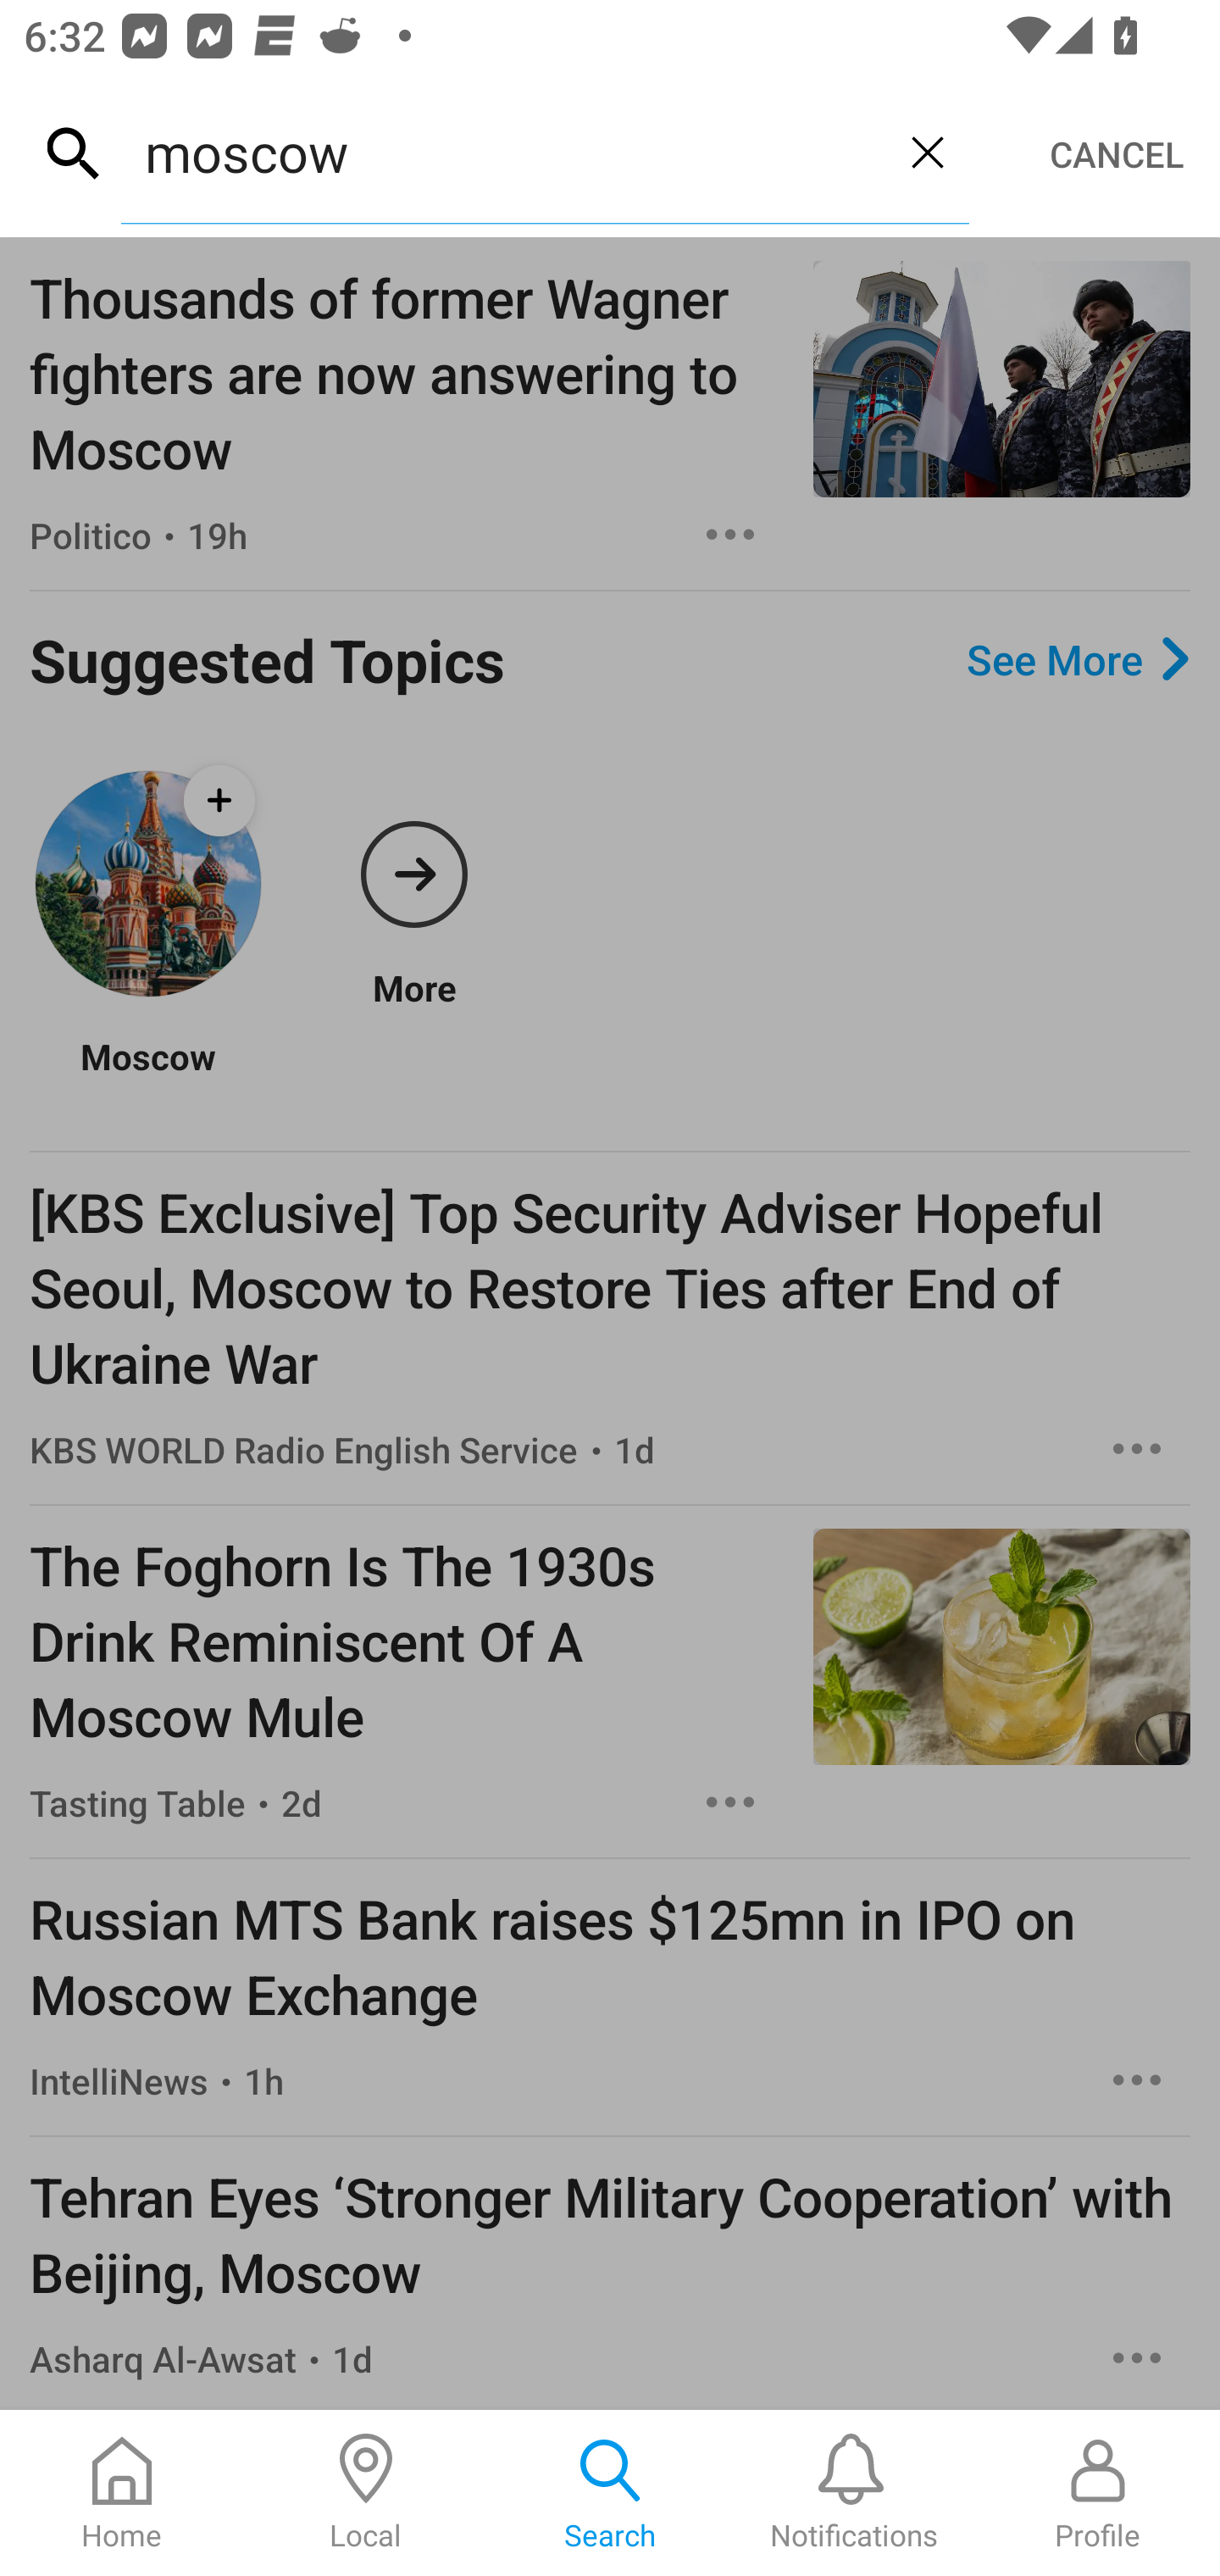 The image size is (1220, 2576). Describe the element at coordinates (854, 2493) in the screenshot. I see `Notifications` at that location.